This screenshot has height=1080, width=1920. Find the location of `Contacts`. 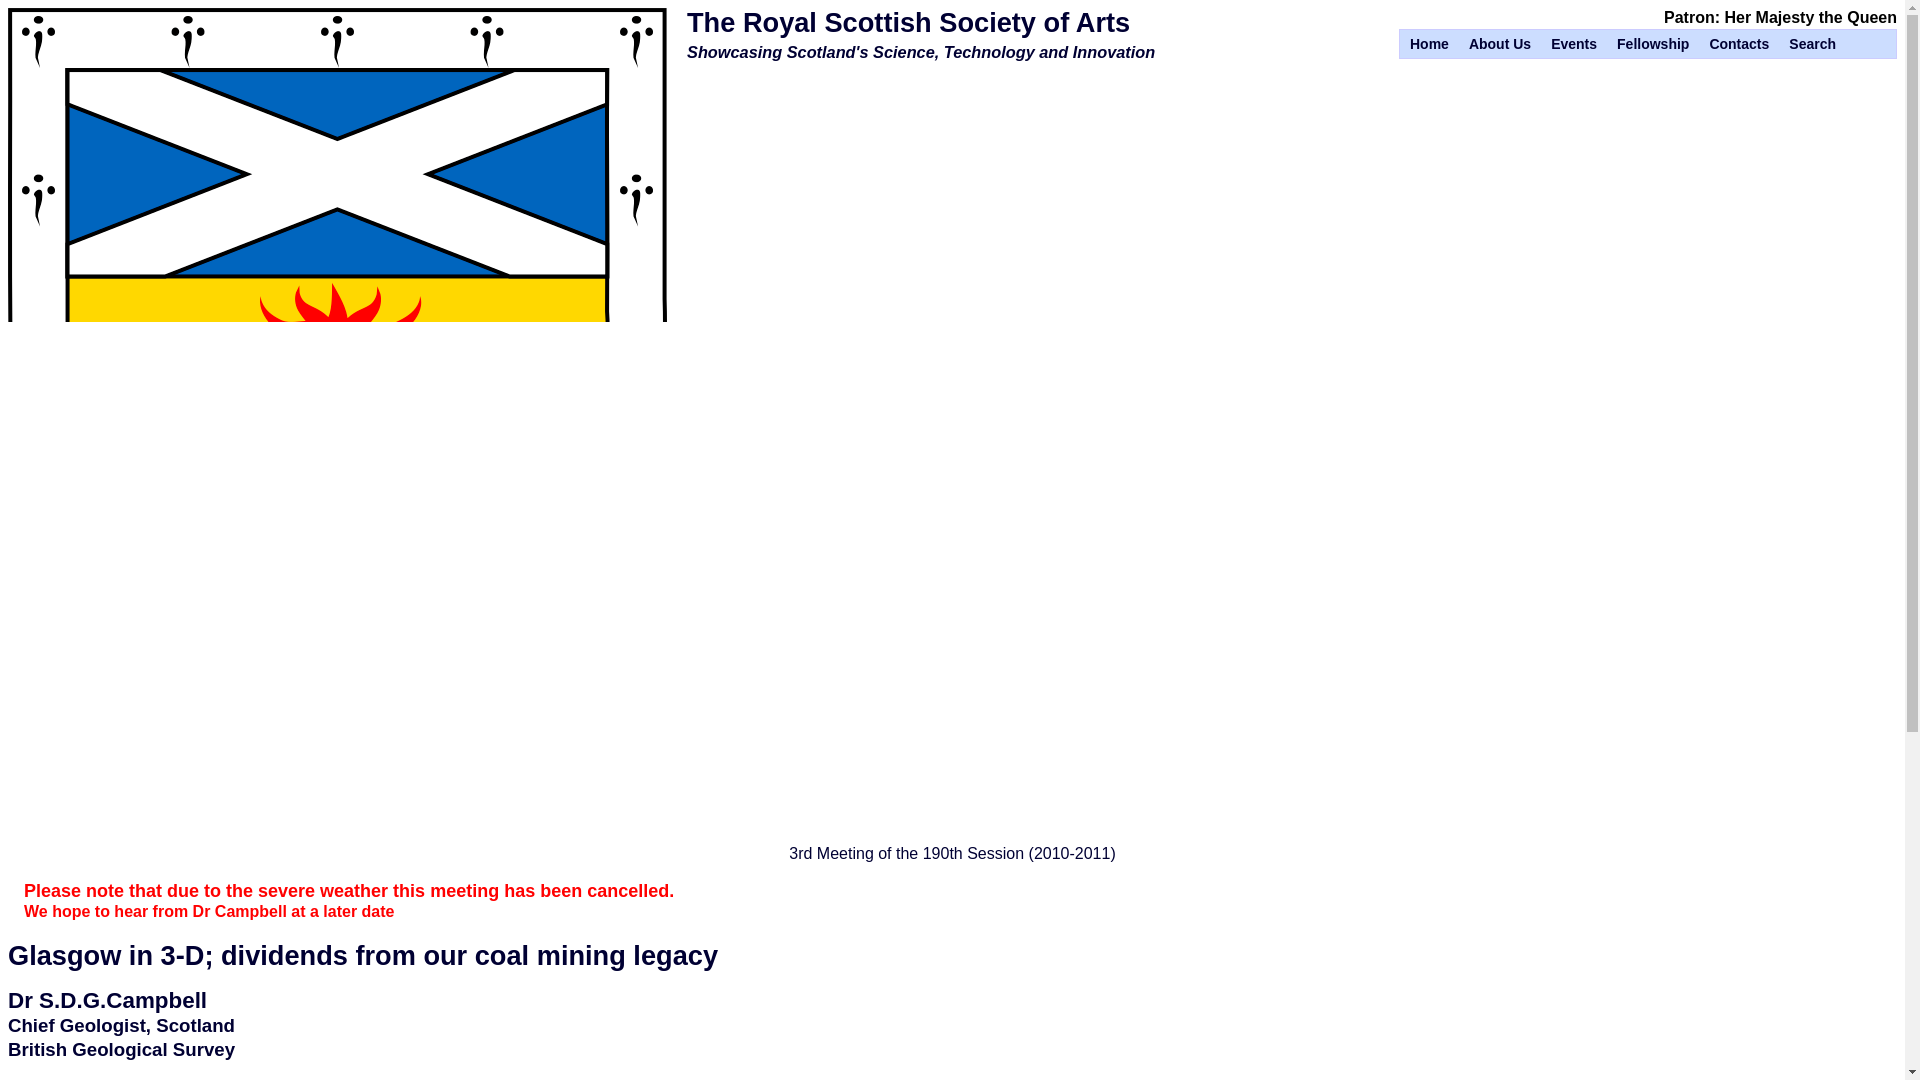

Contacts is located at coordinates (1738, 43).